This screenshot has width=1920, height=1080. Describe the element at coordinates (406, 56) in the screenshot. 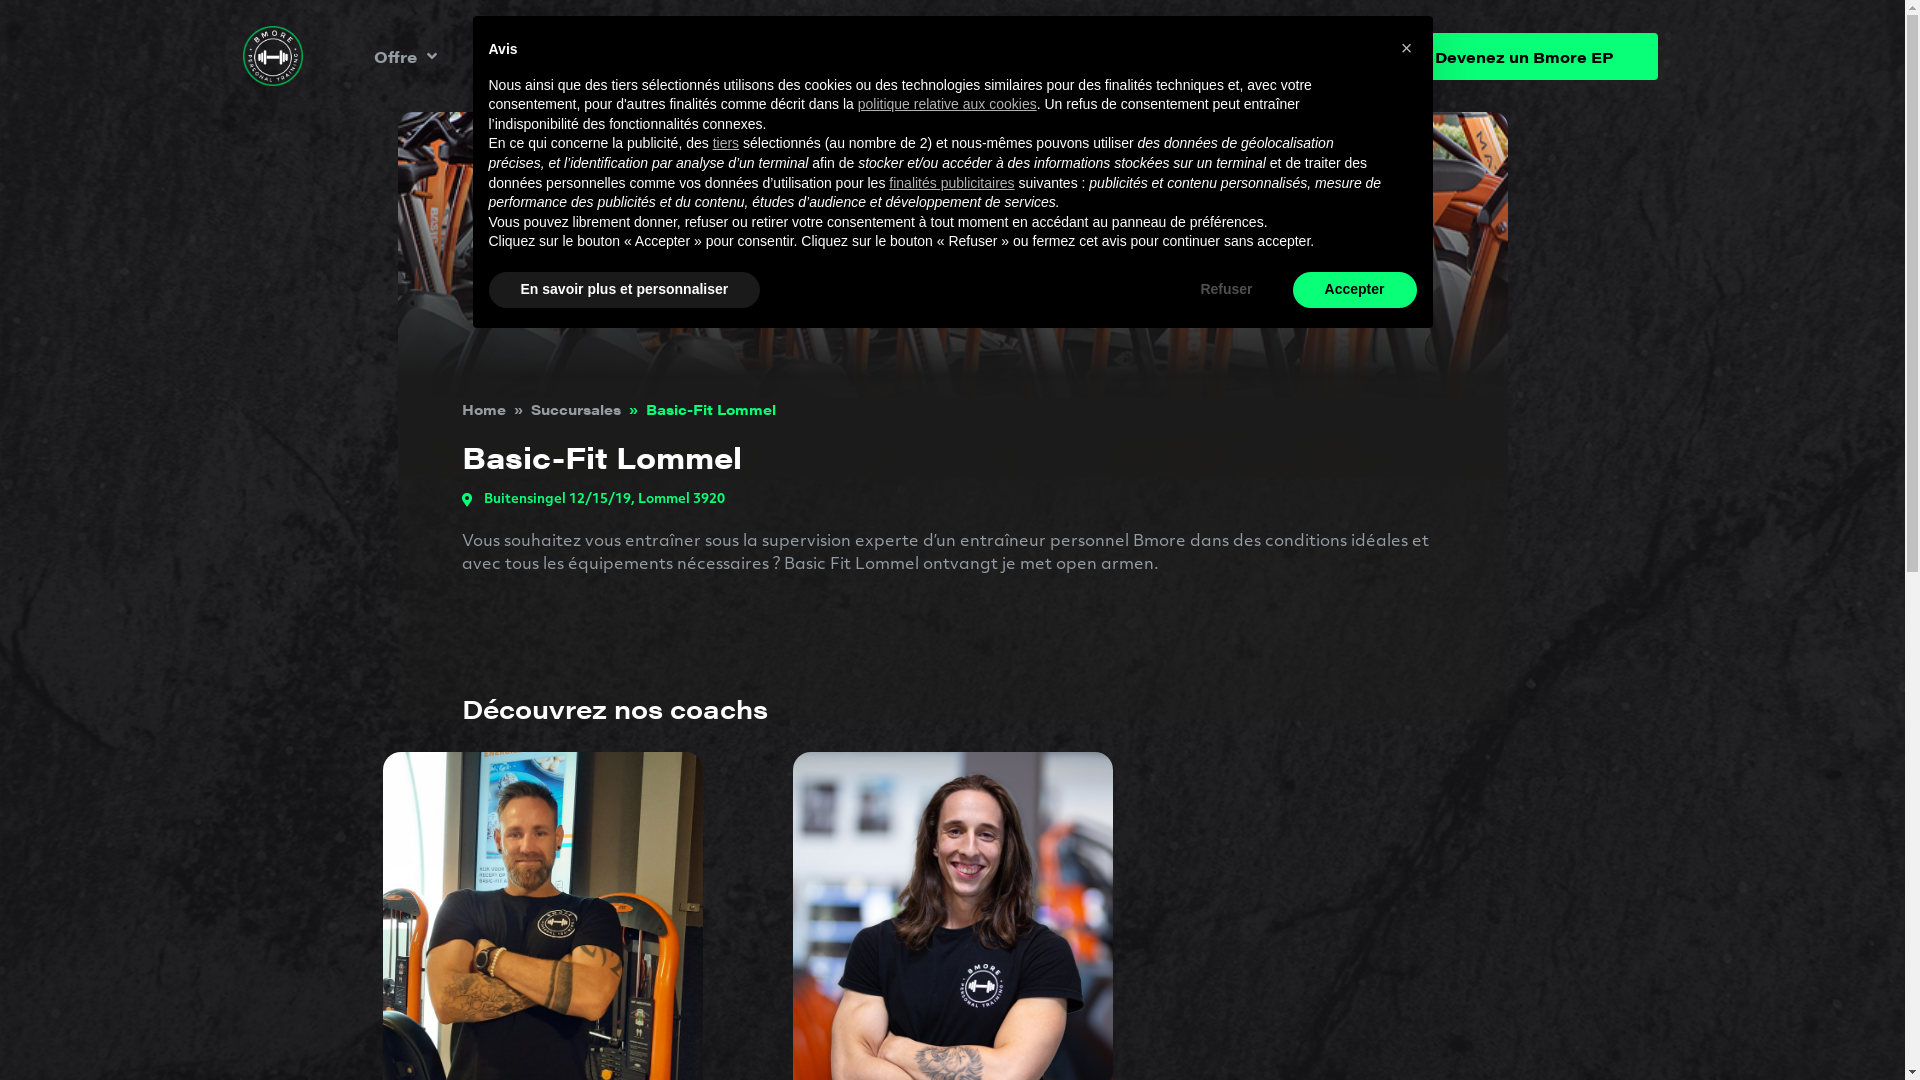

I see `Offre` at that location.